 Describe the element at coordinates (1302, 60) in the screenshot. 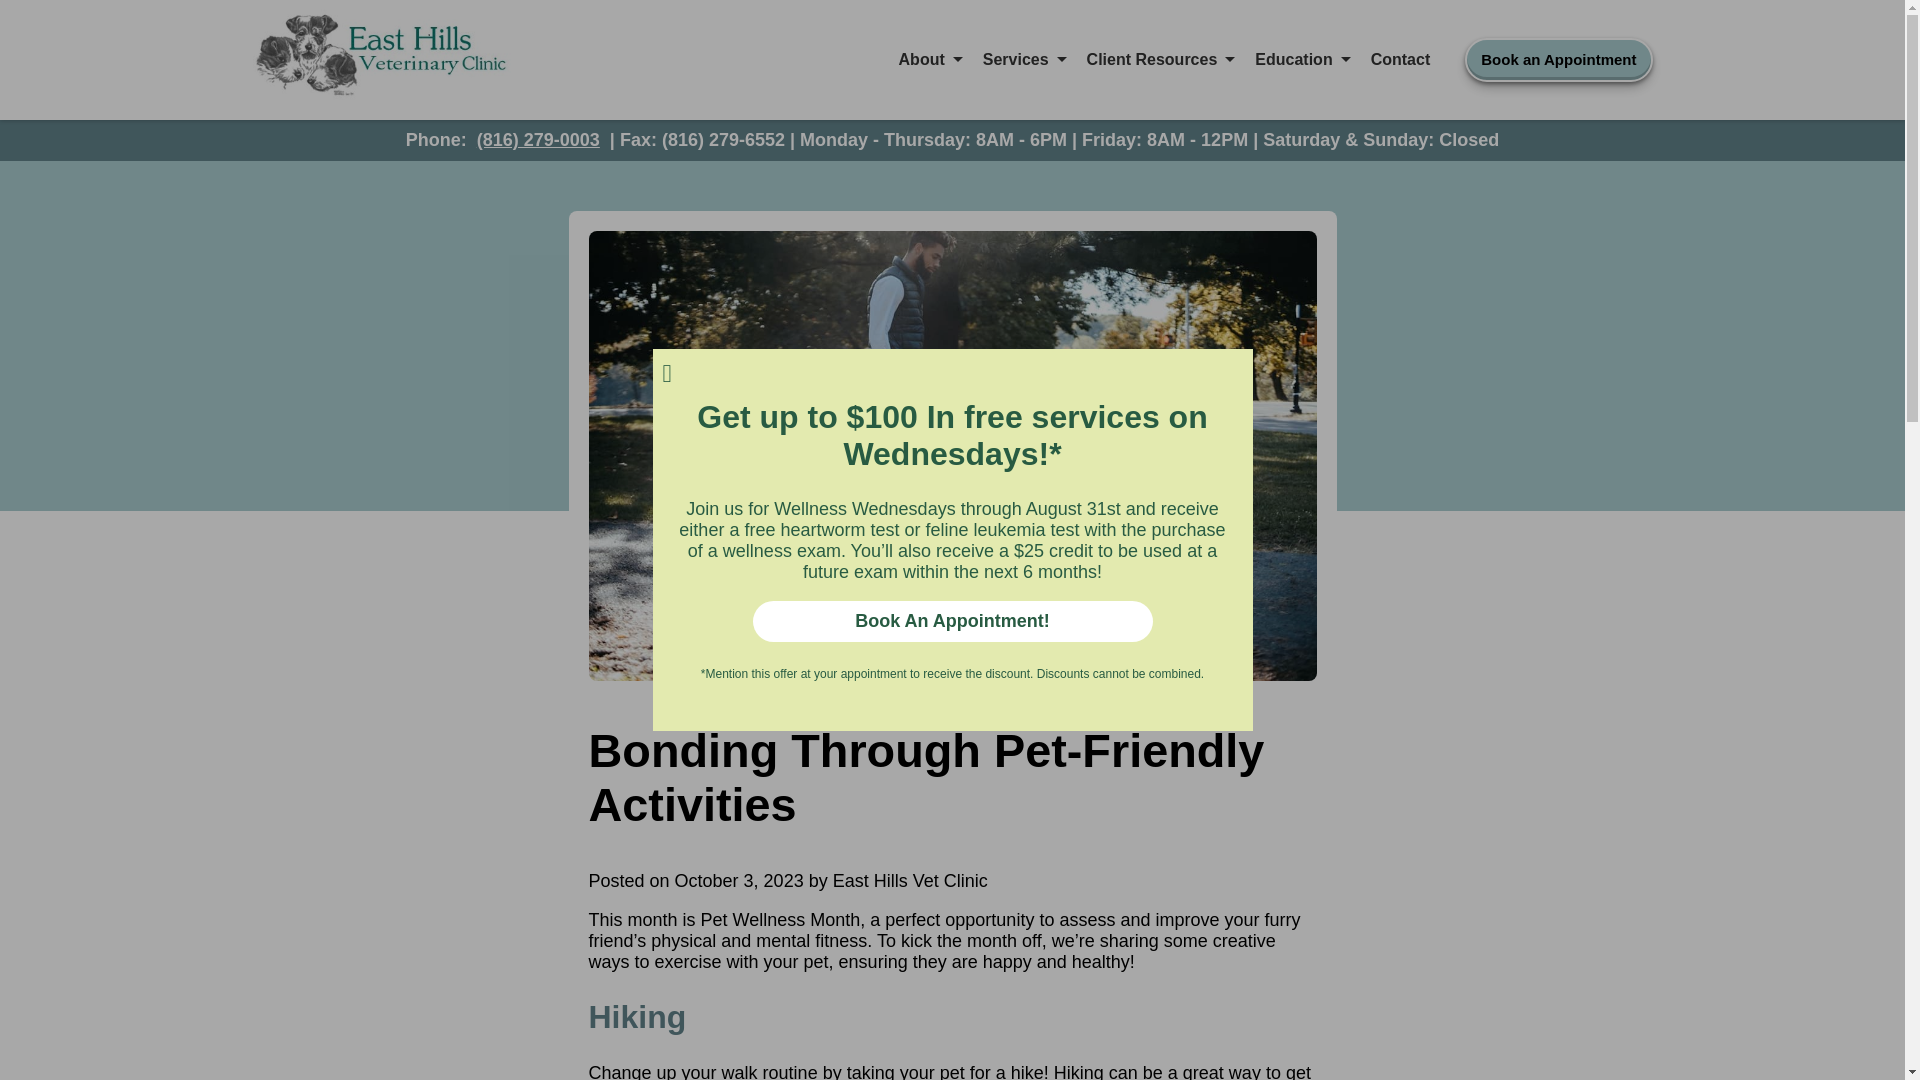

I see `Education` at that location.